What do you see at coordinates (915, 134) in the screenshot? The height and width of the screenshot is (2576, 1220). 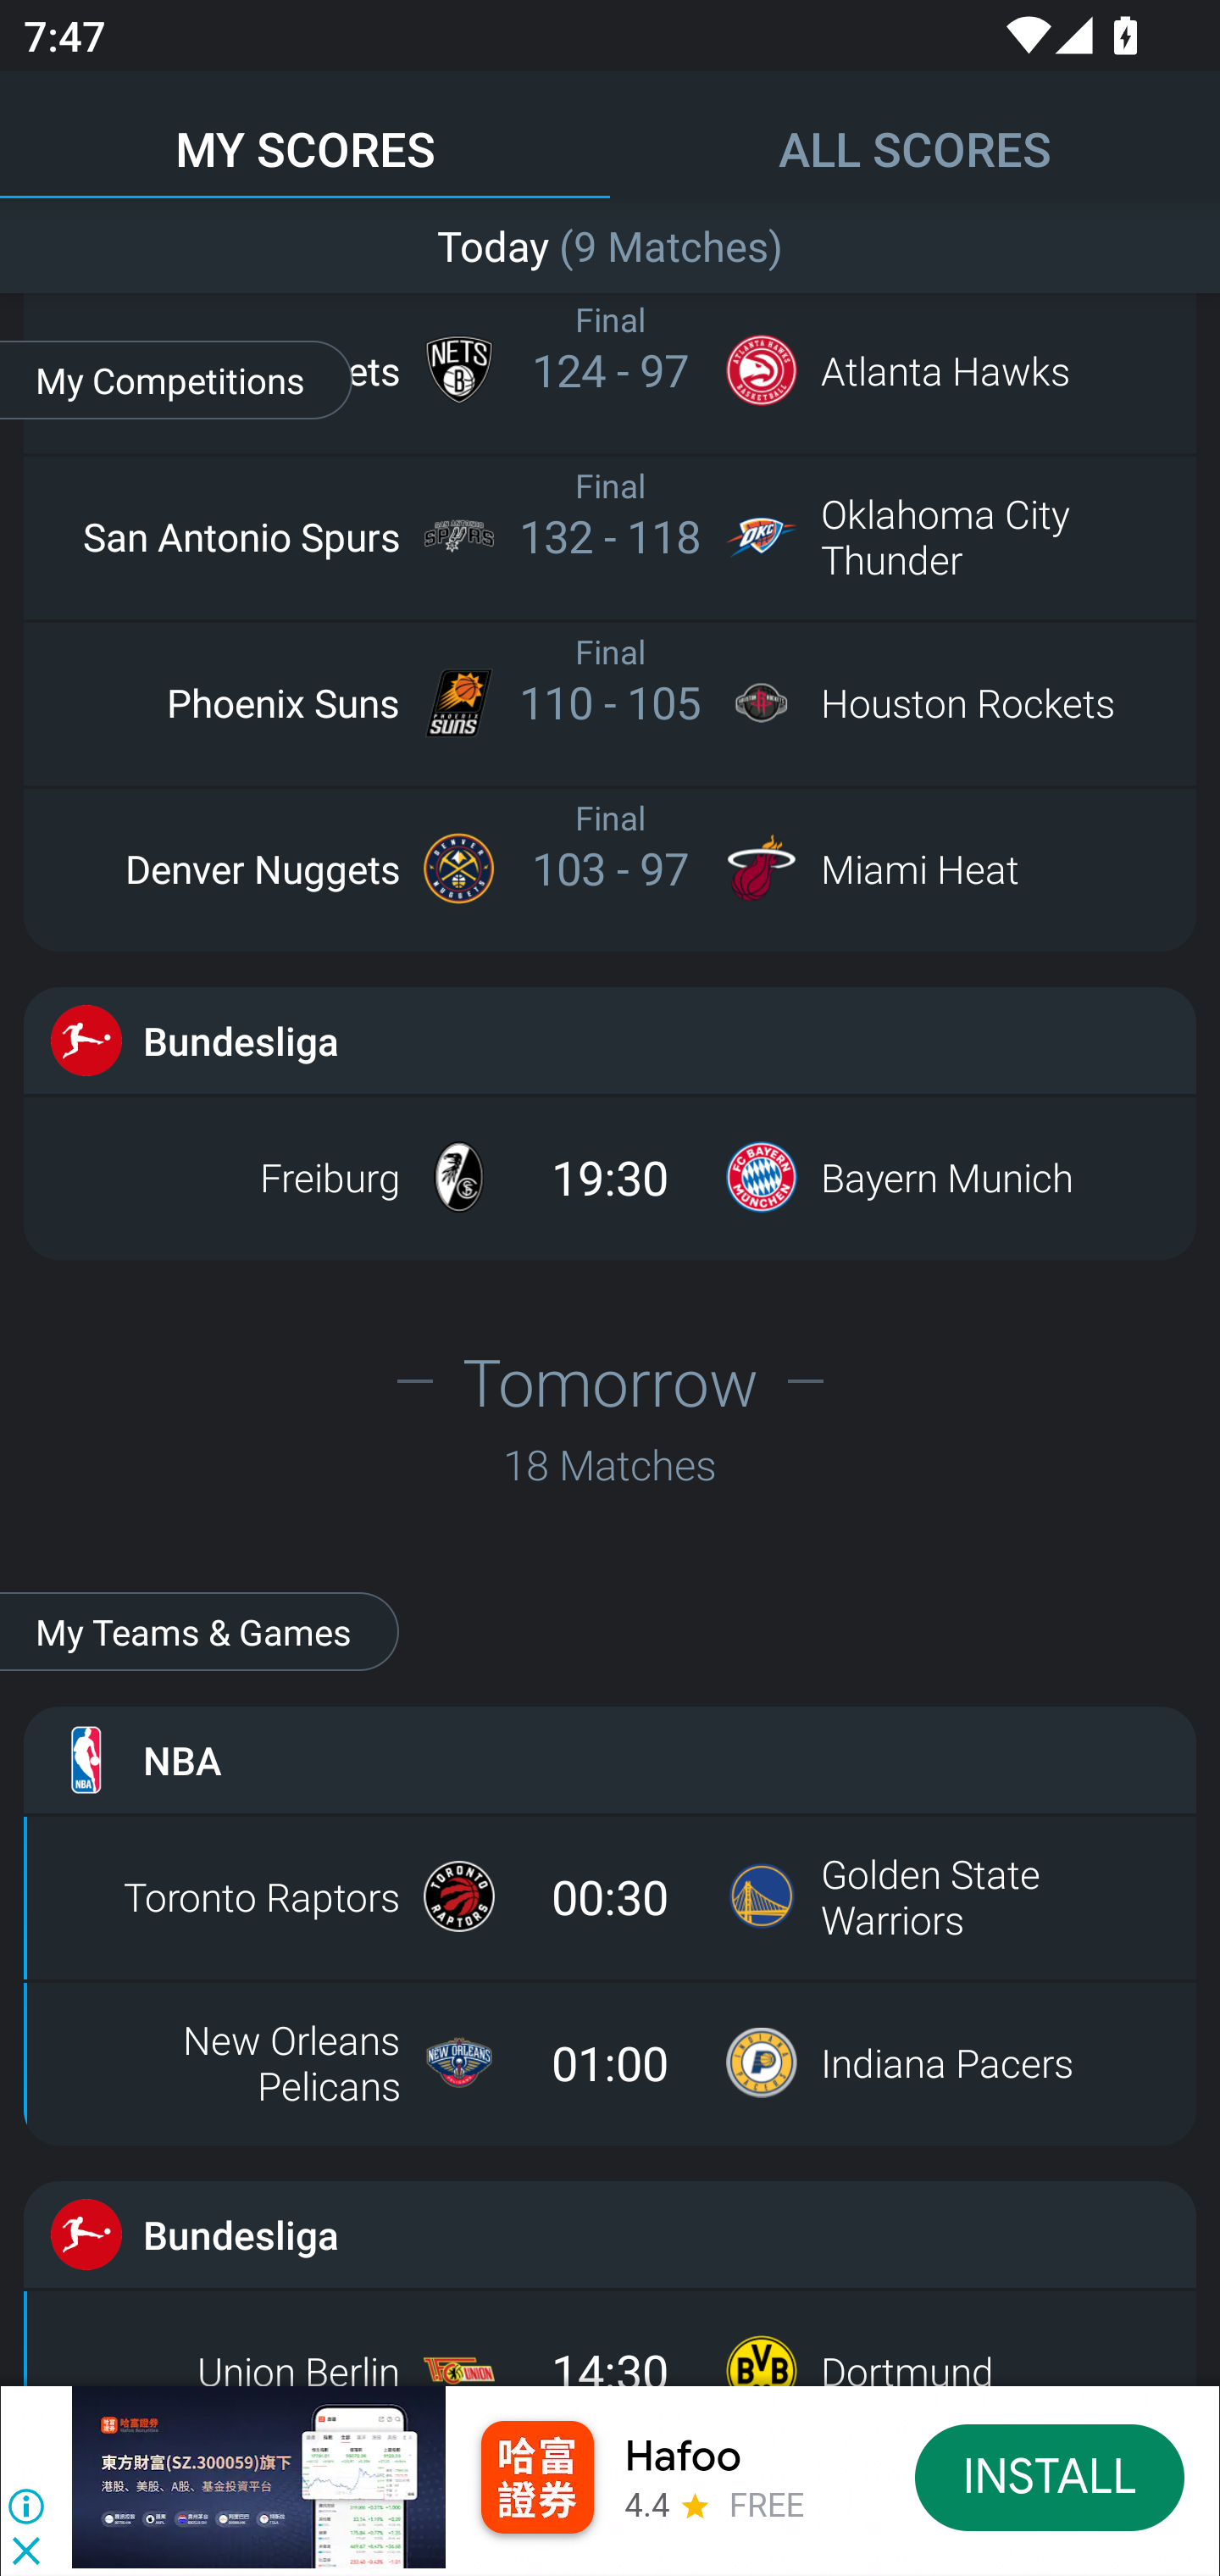 I see `ALL SCORES` at bounding box center [915, 134].